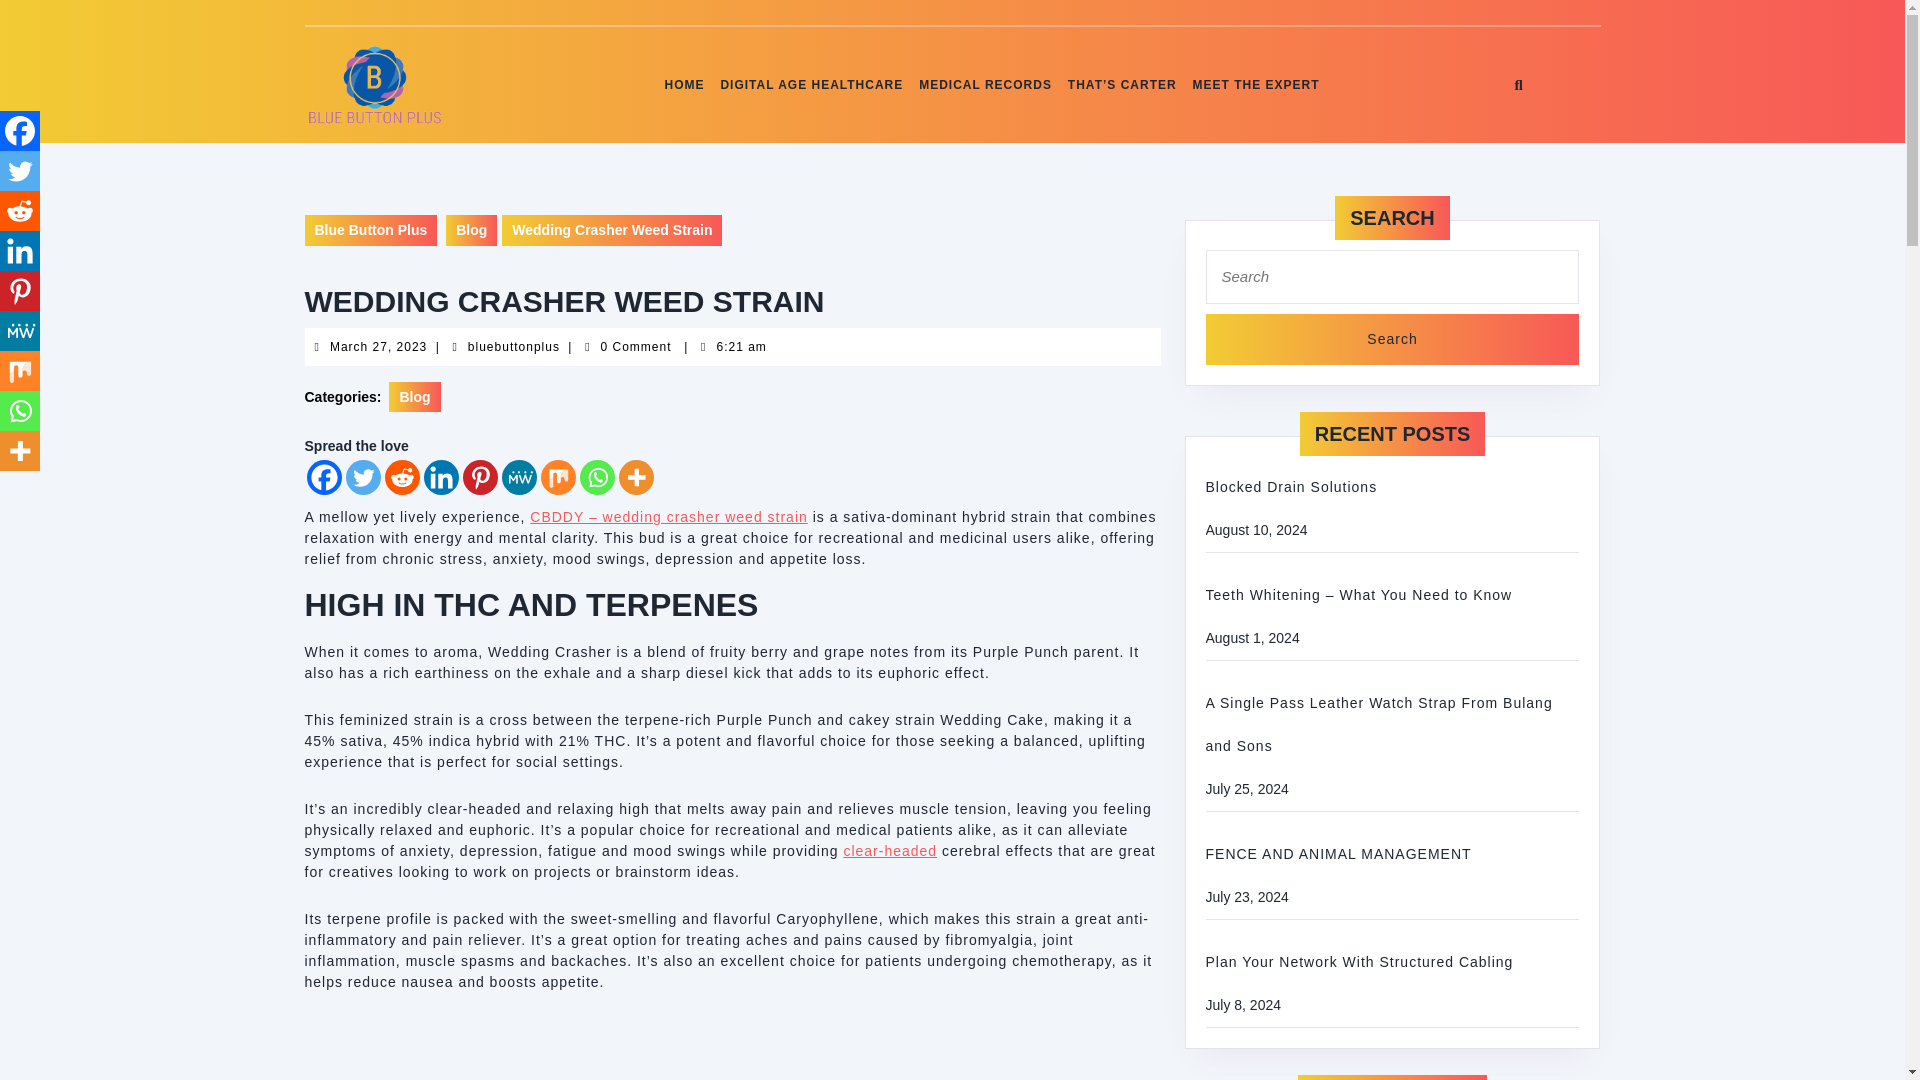 The image size is (1920, 1080). I want to click on Linkedin, so click(378, 347).